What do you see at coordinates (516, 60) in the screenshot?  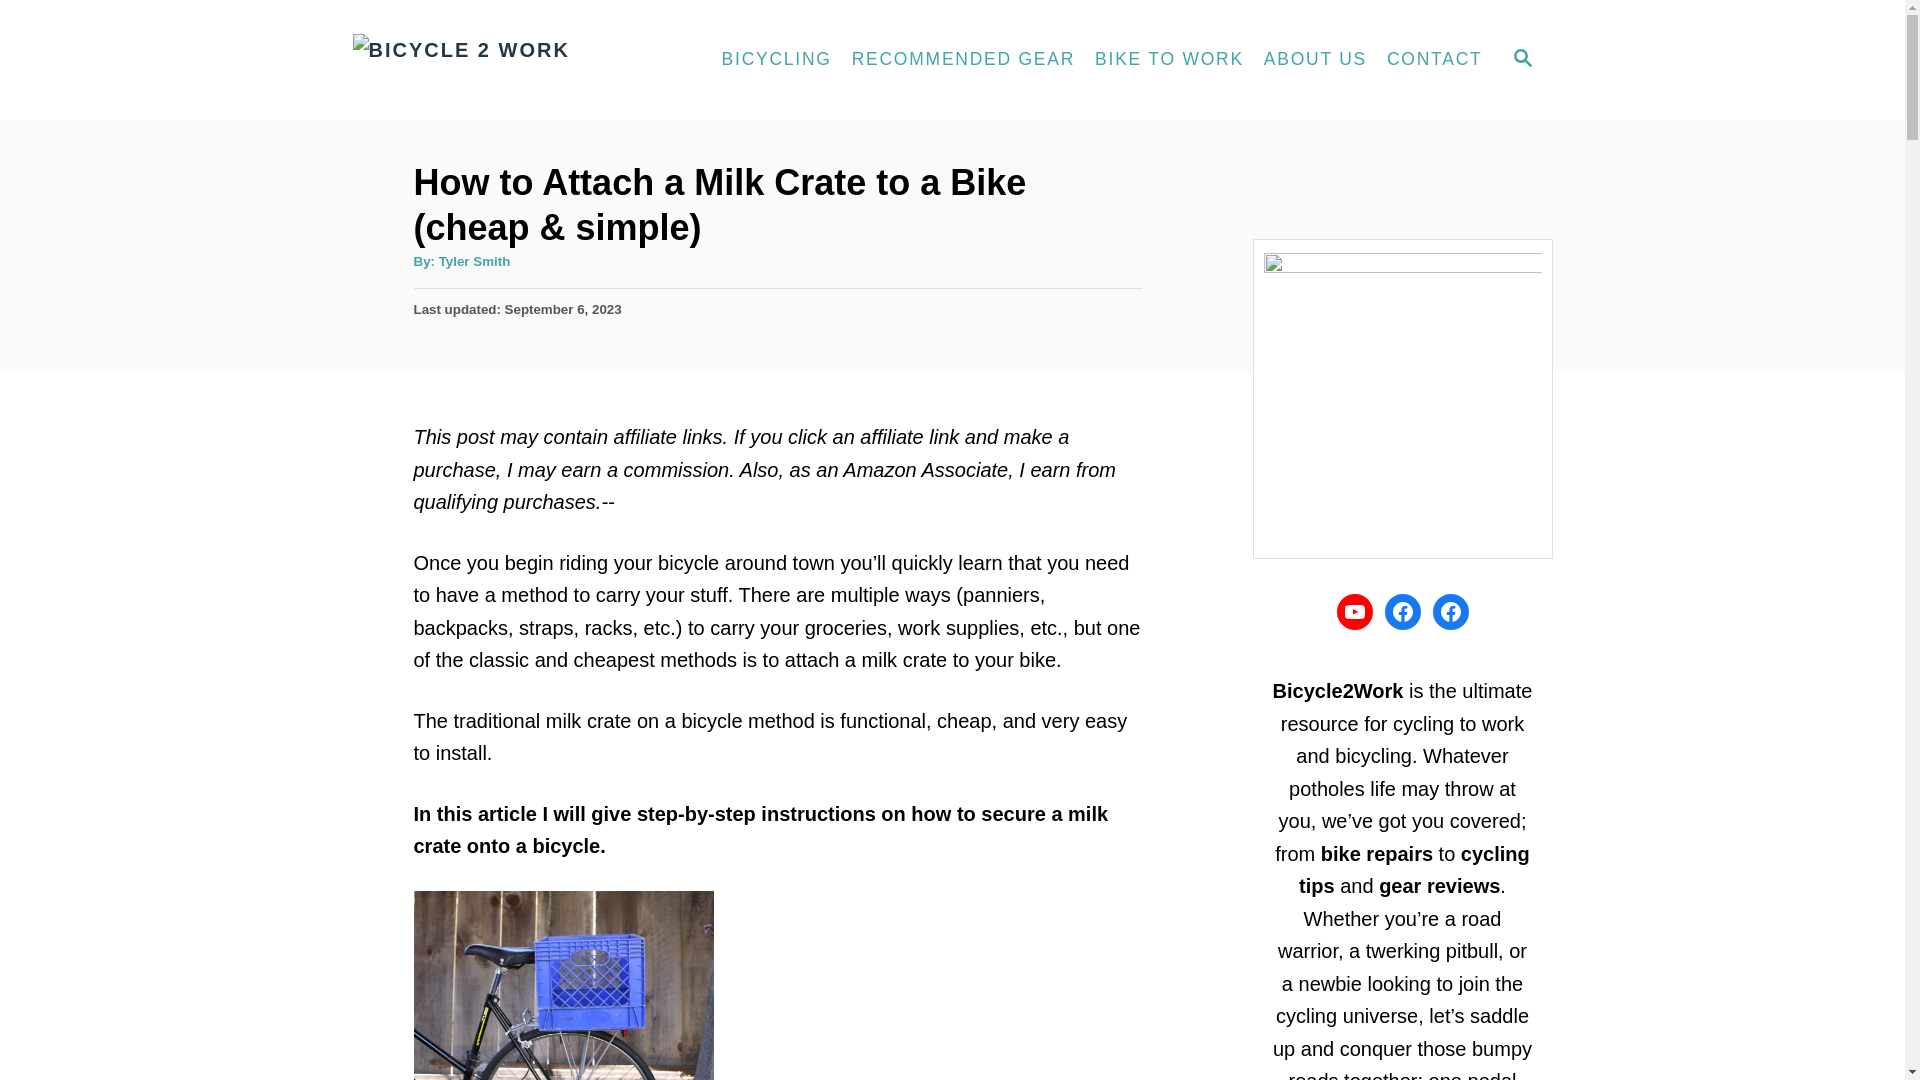 I see `Bicycle 2 Work` at bounding box center [516, 60].